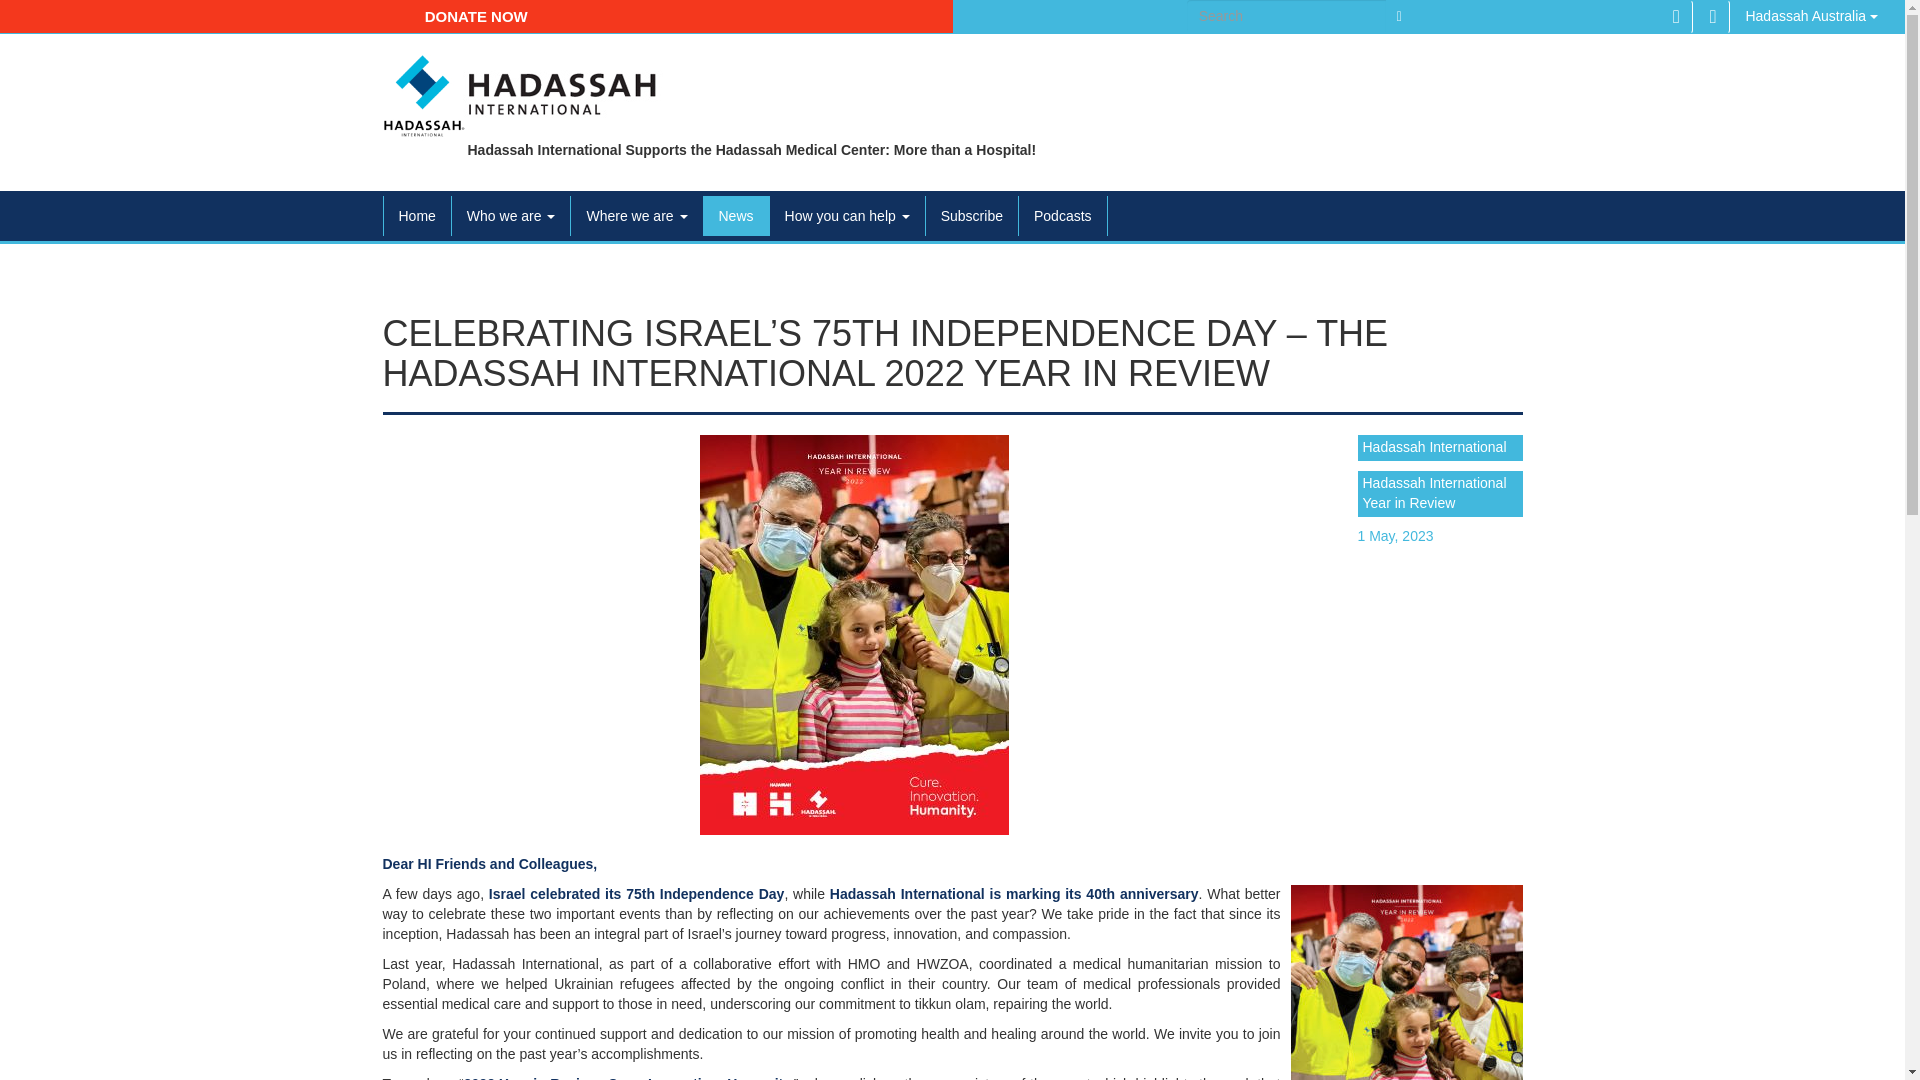 Image resolution: width=1920 pixels, height=1080 pixels. I want to click on DONATE NOW, so click(476, 16).